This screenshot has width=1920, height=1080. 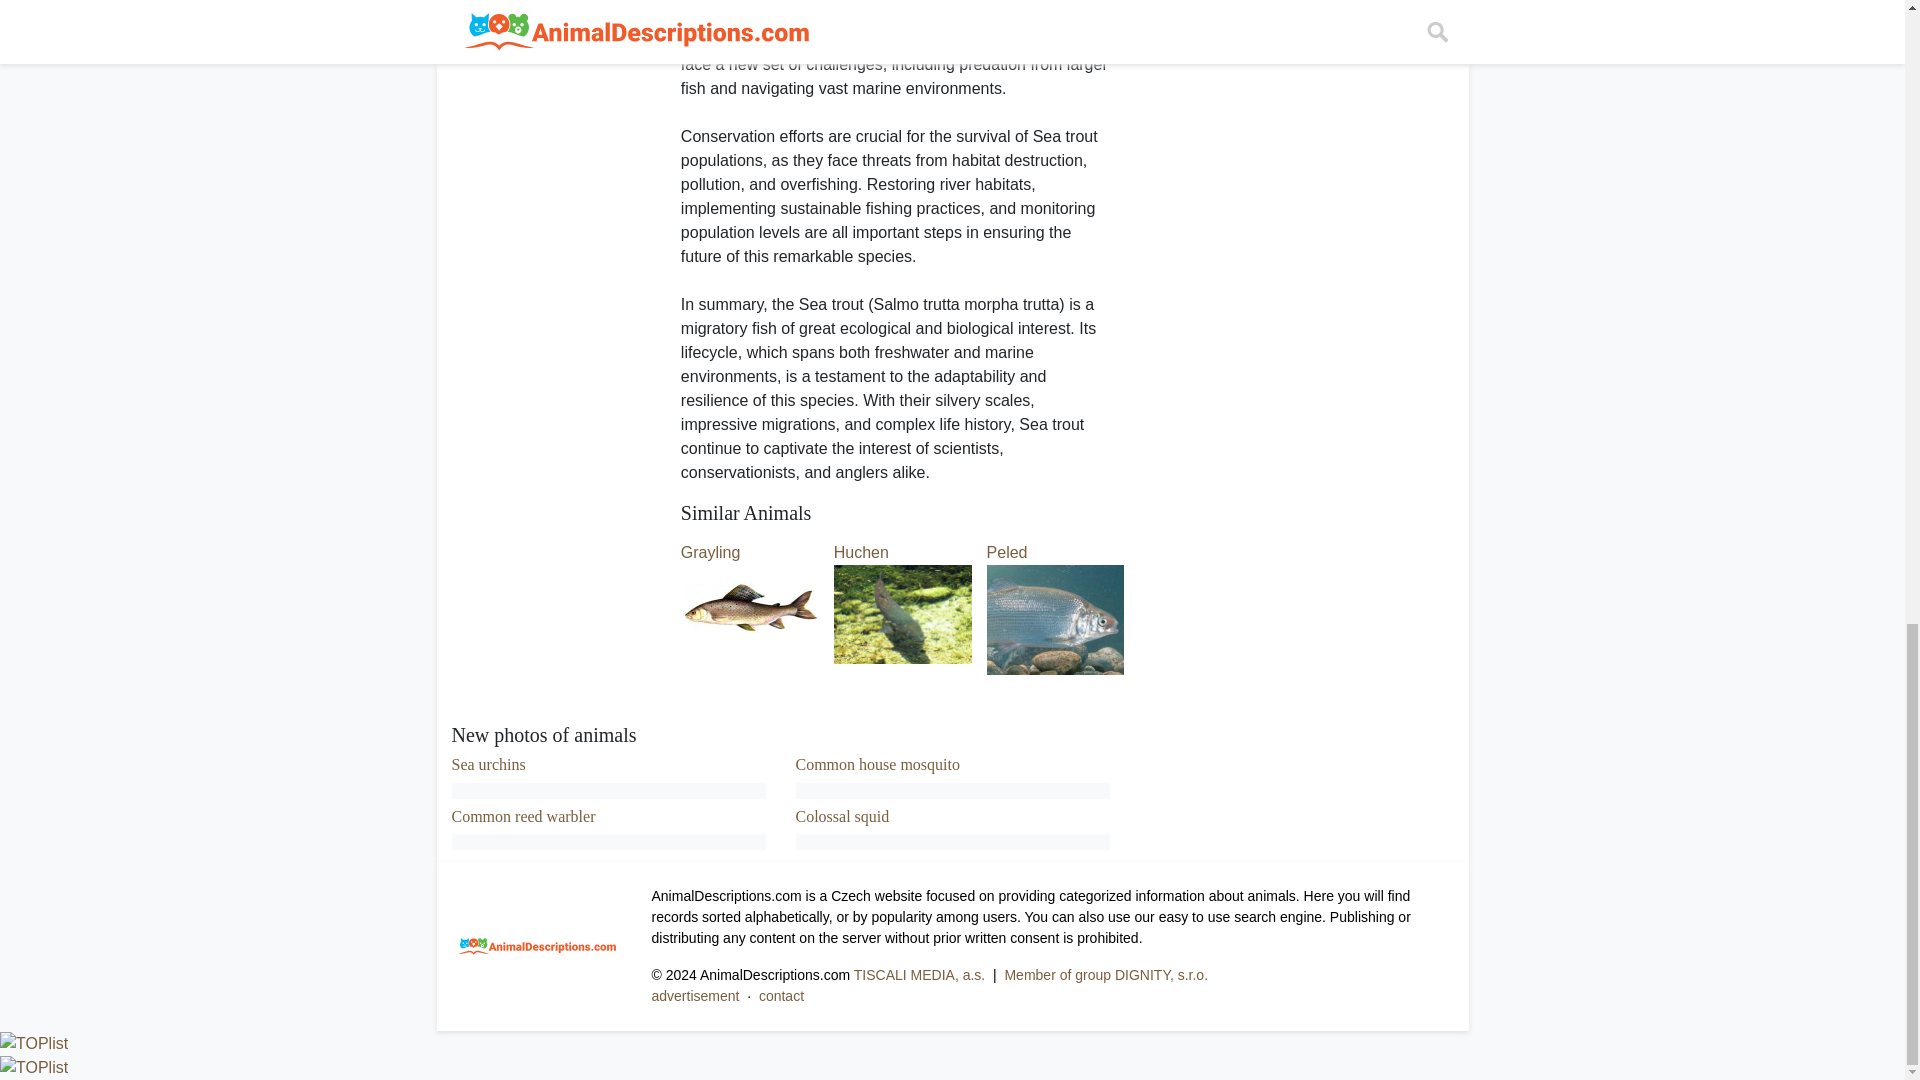 What do you see at coordinates (878, 764) in the screenshot?
I see `Common house mosquito` at bounding box center [878, 764].